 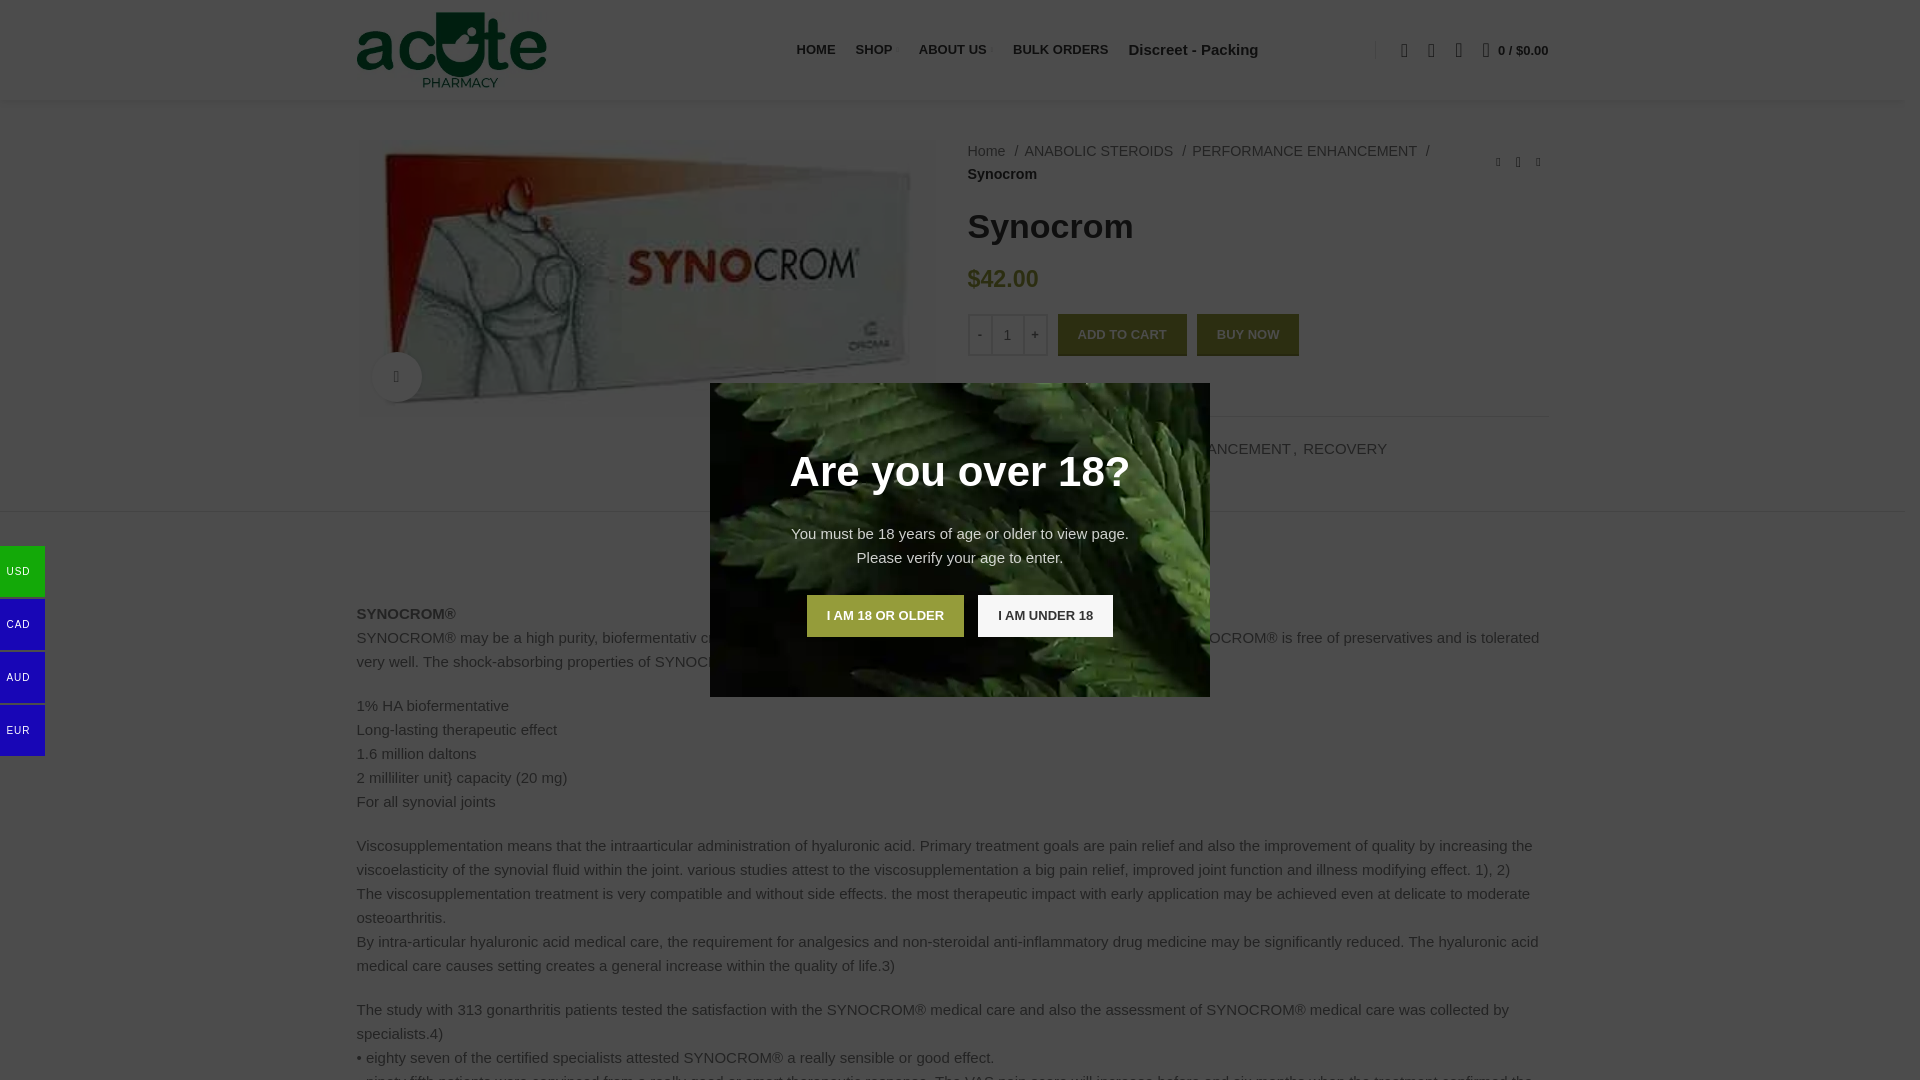 I want to click on Discreet - Packing, so click(x=1192, y=50).